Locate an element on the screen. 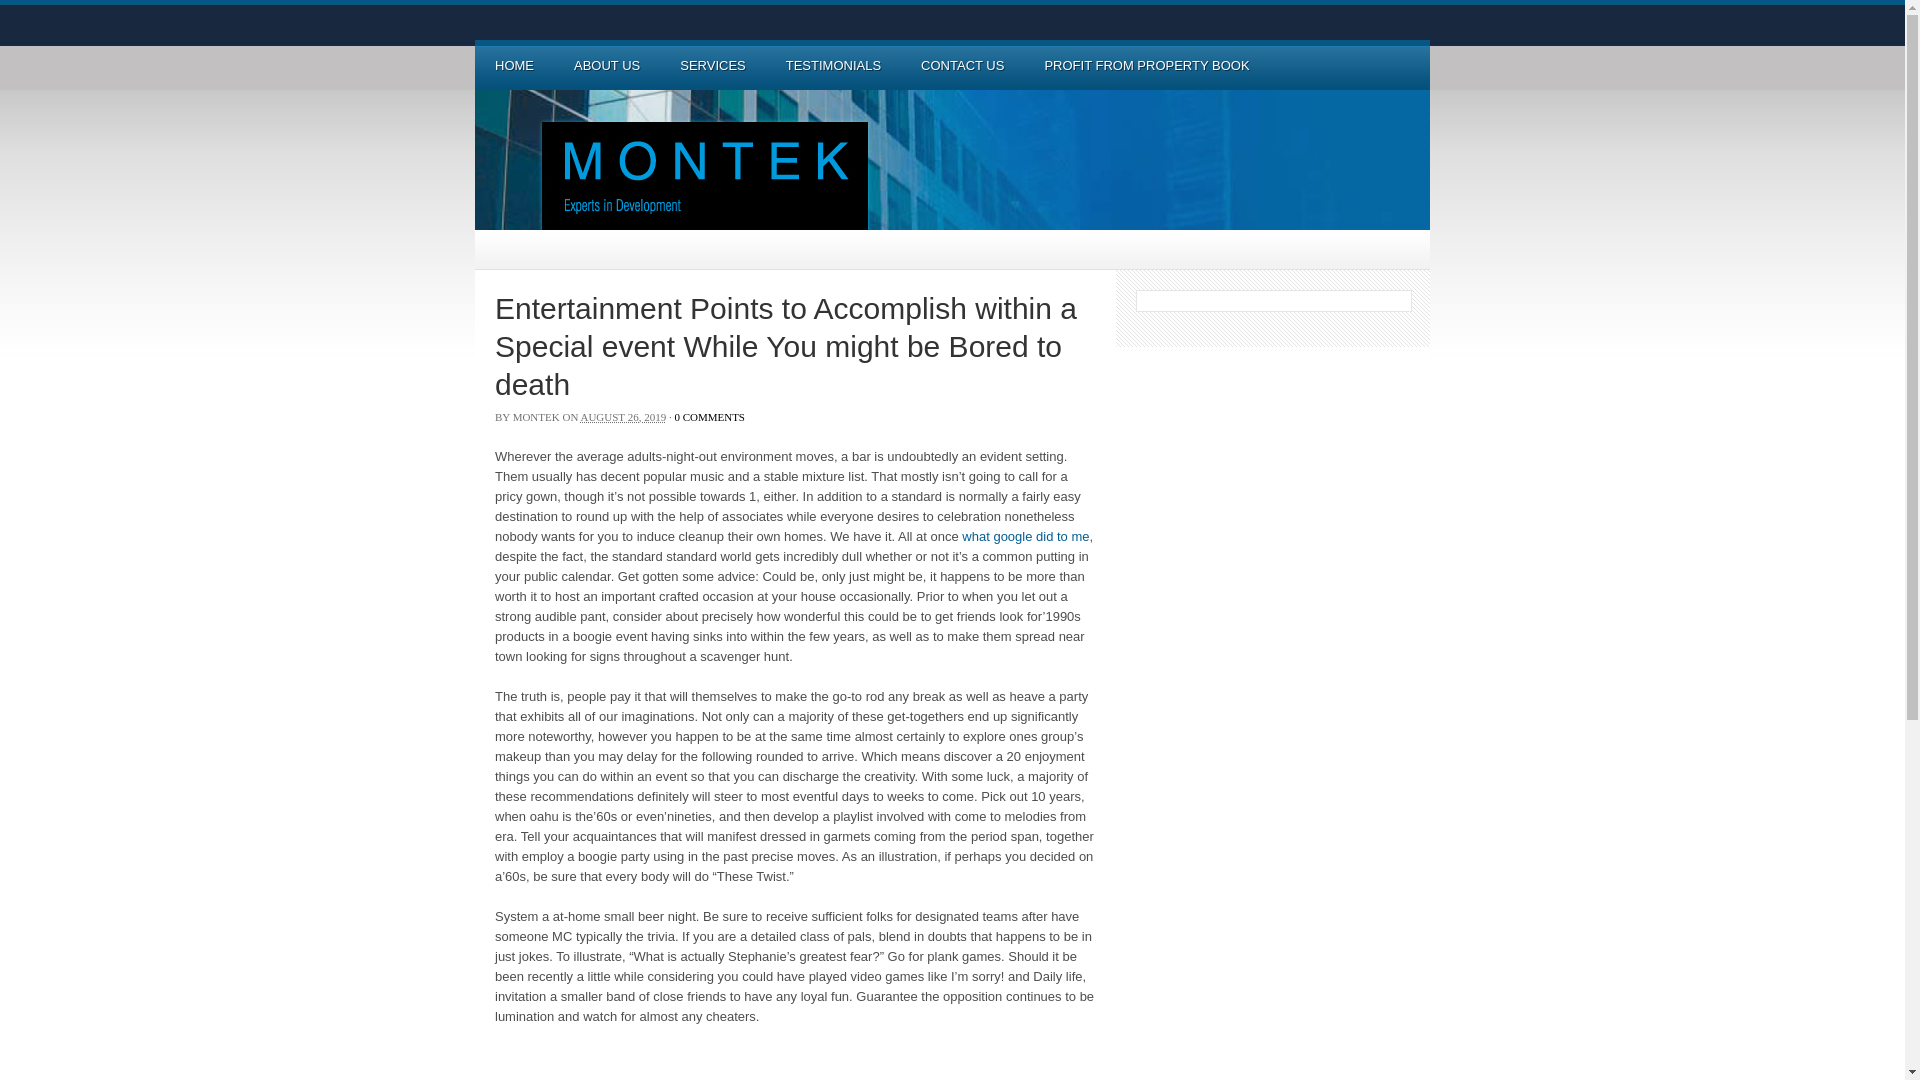  what google did to me is located at coordinates (1026, 536).